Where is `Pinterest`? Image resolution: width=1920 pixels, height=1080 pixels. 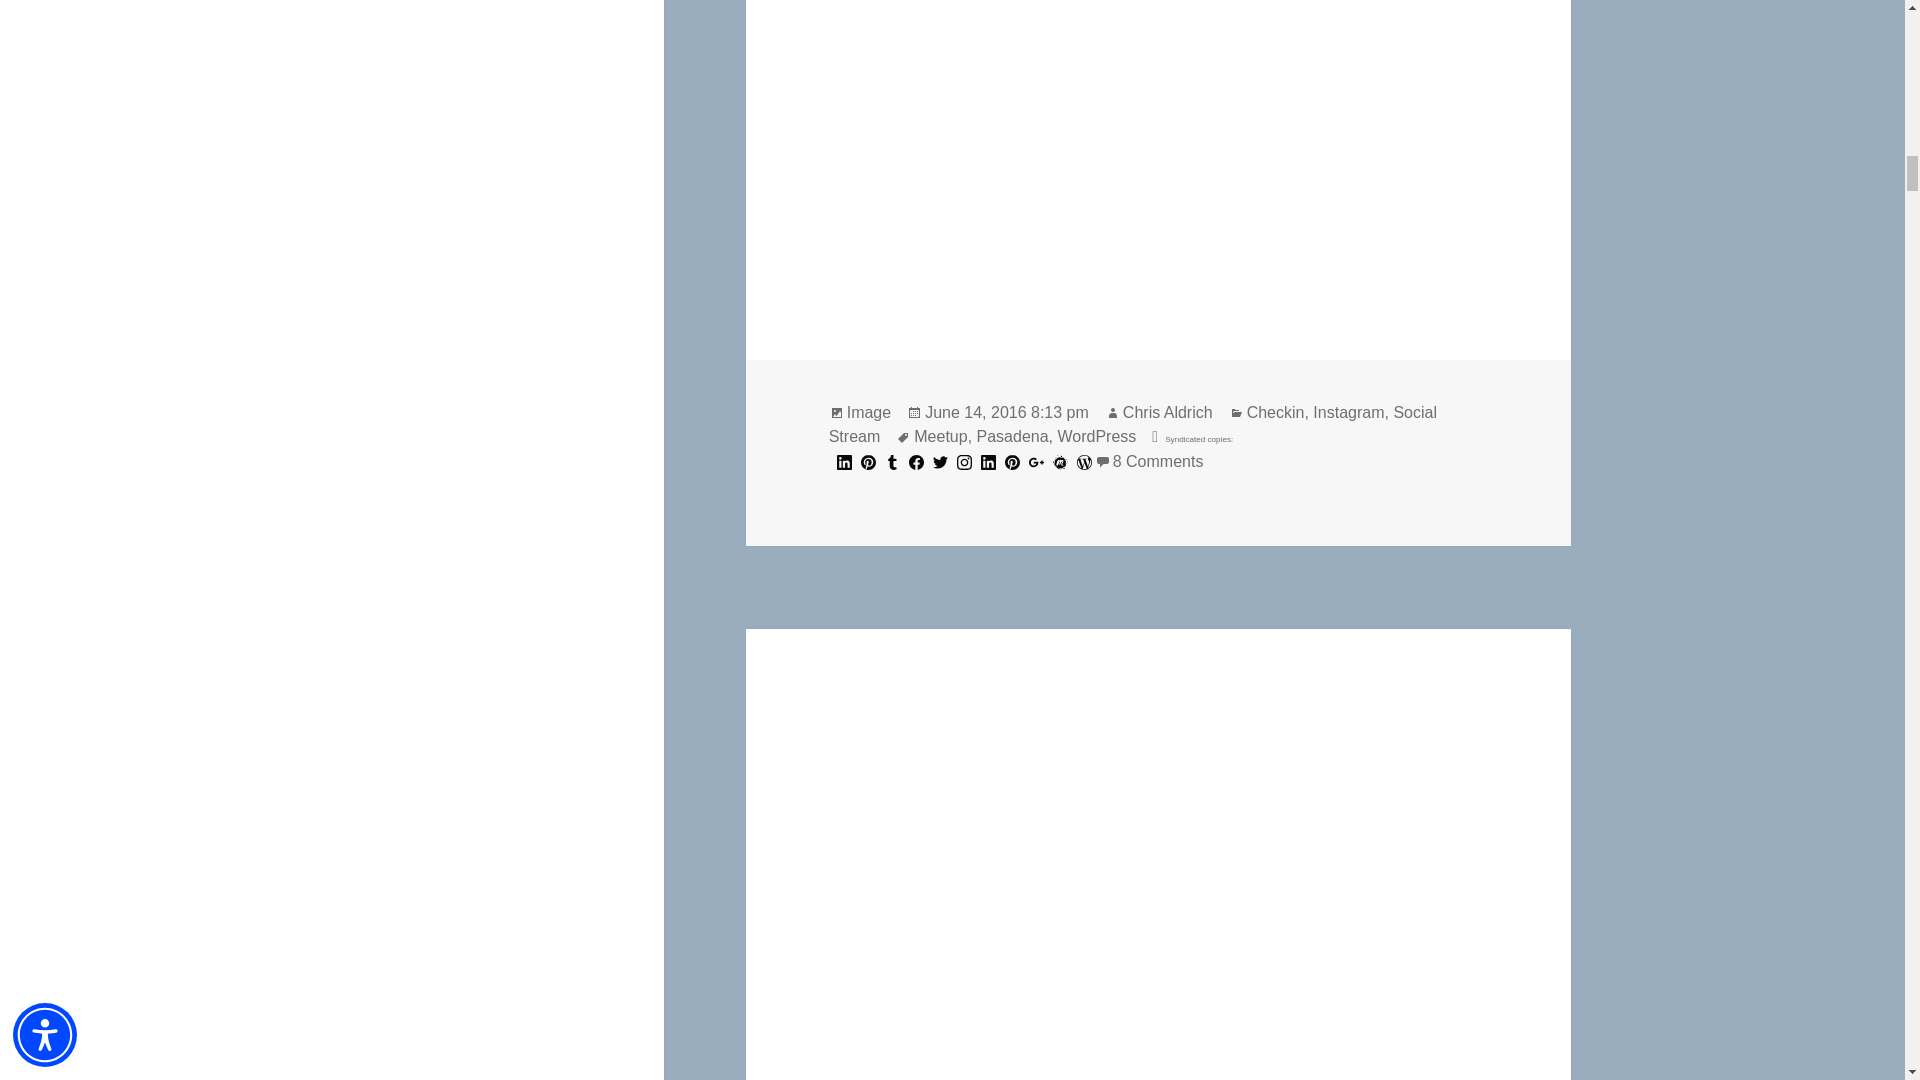 Pinterest is located at coordinates (868, 462).